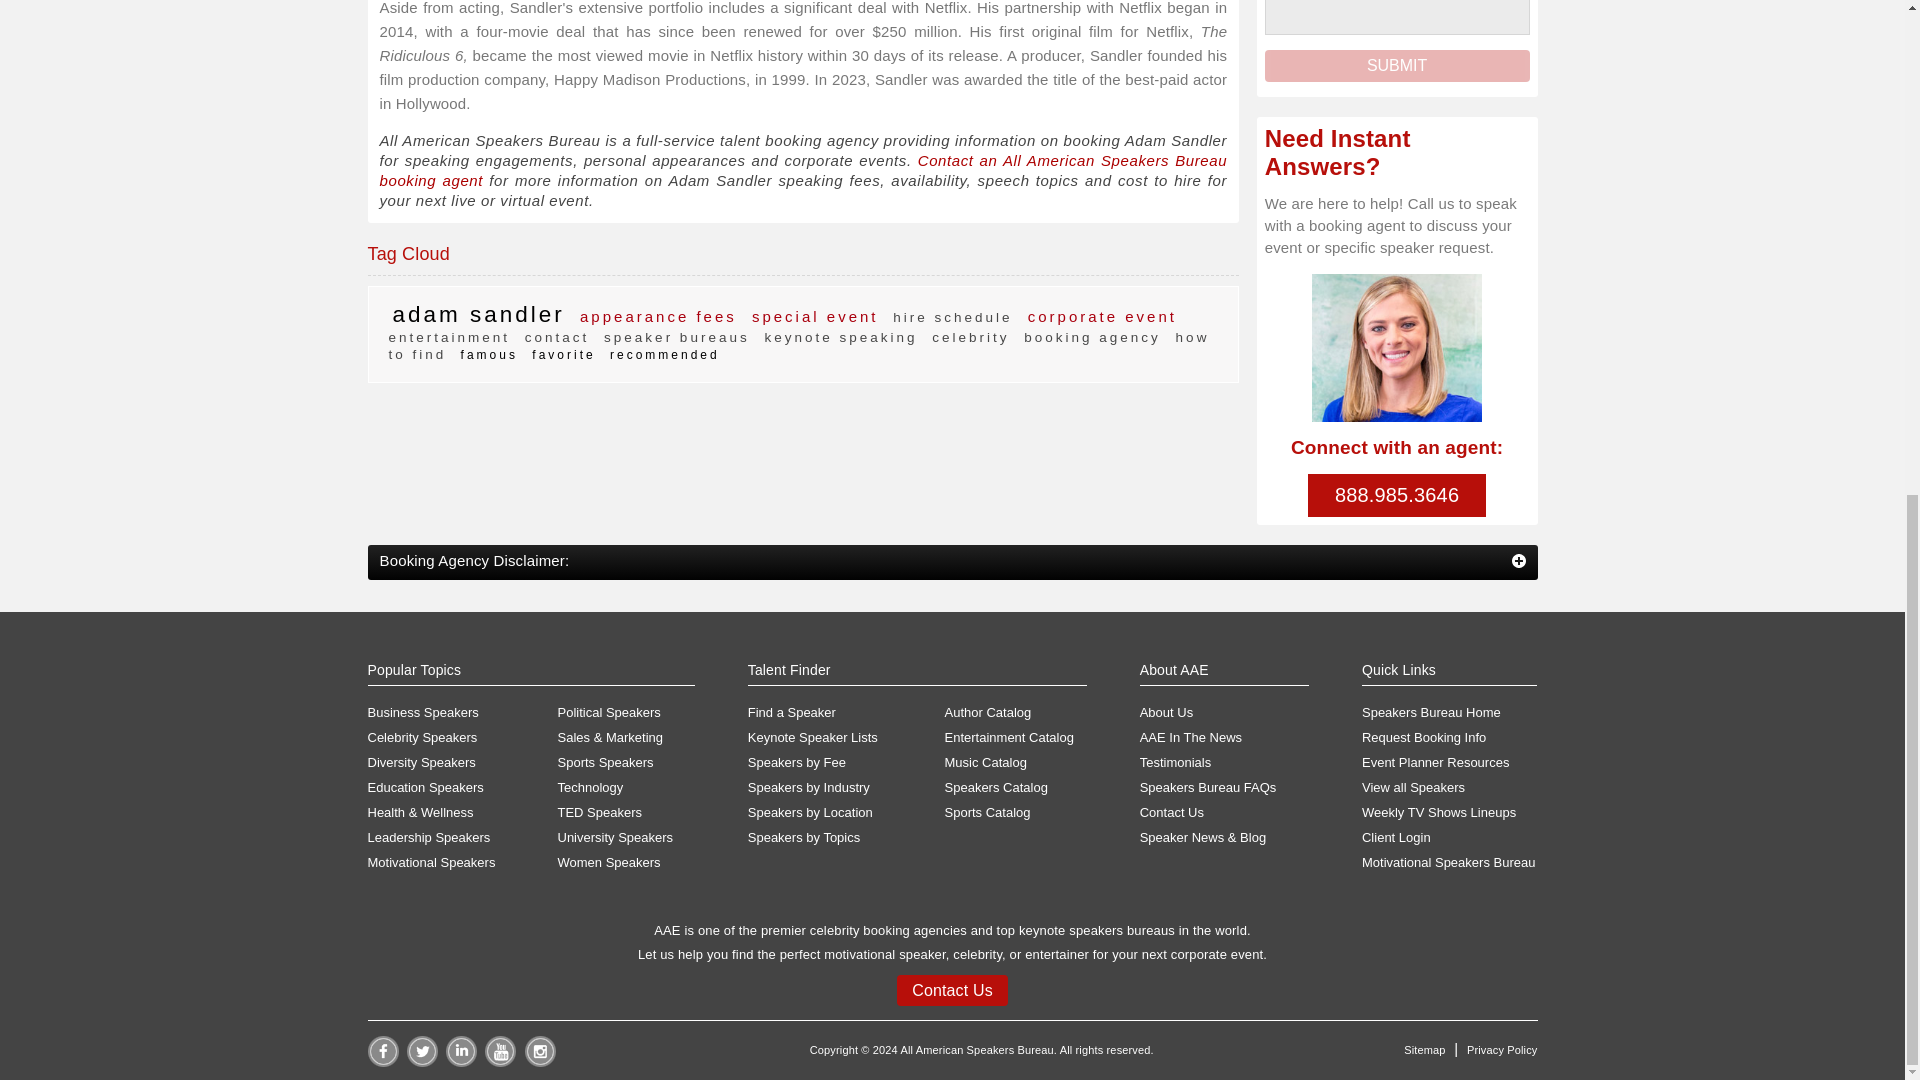 Image resolution: width=1920 pixels, height=1080 pixels. I want to click on Motivational Speakers, so click(463, 862).